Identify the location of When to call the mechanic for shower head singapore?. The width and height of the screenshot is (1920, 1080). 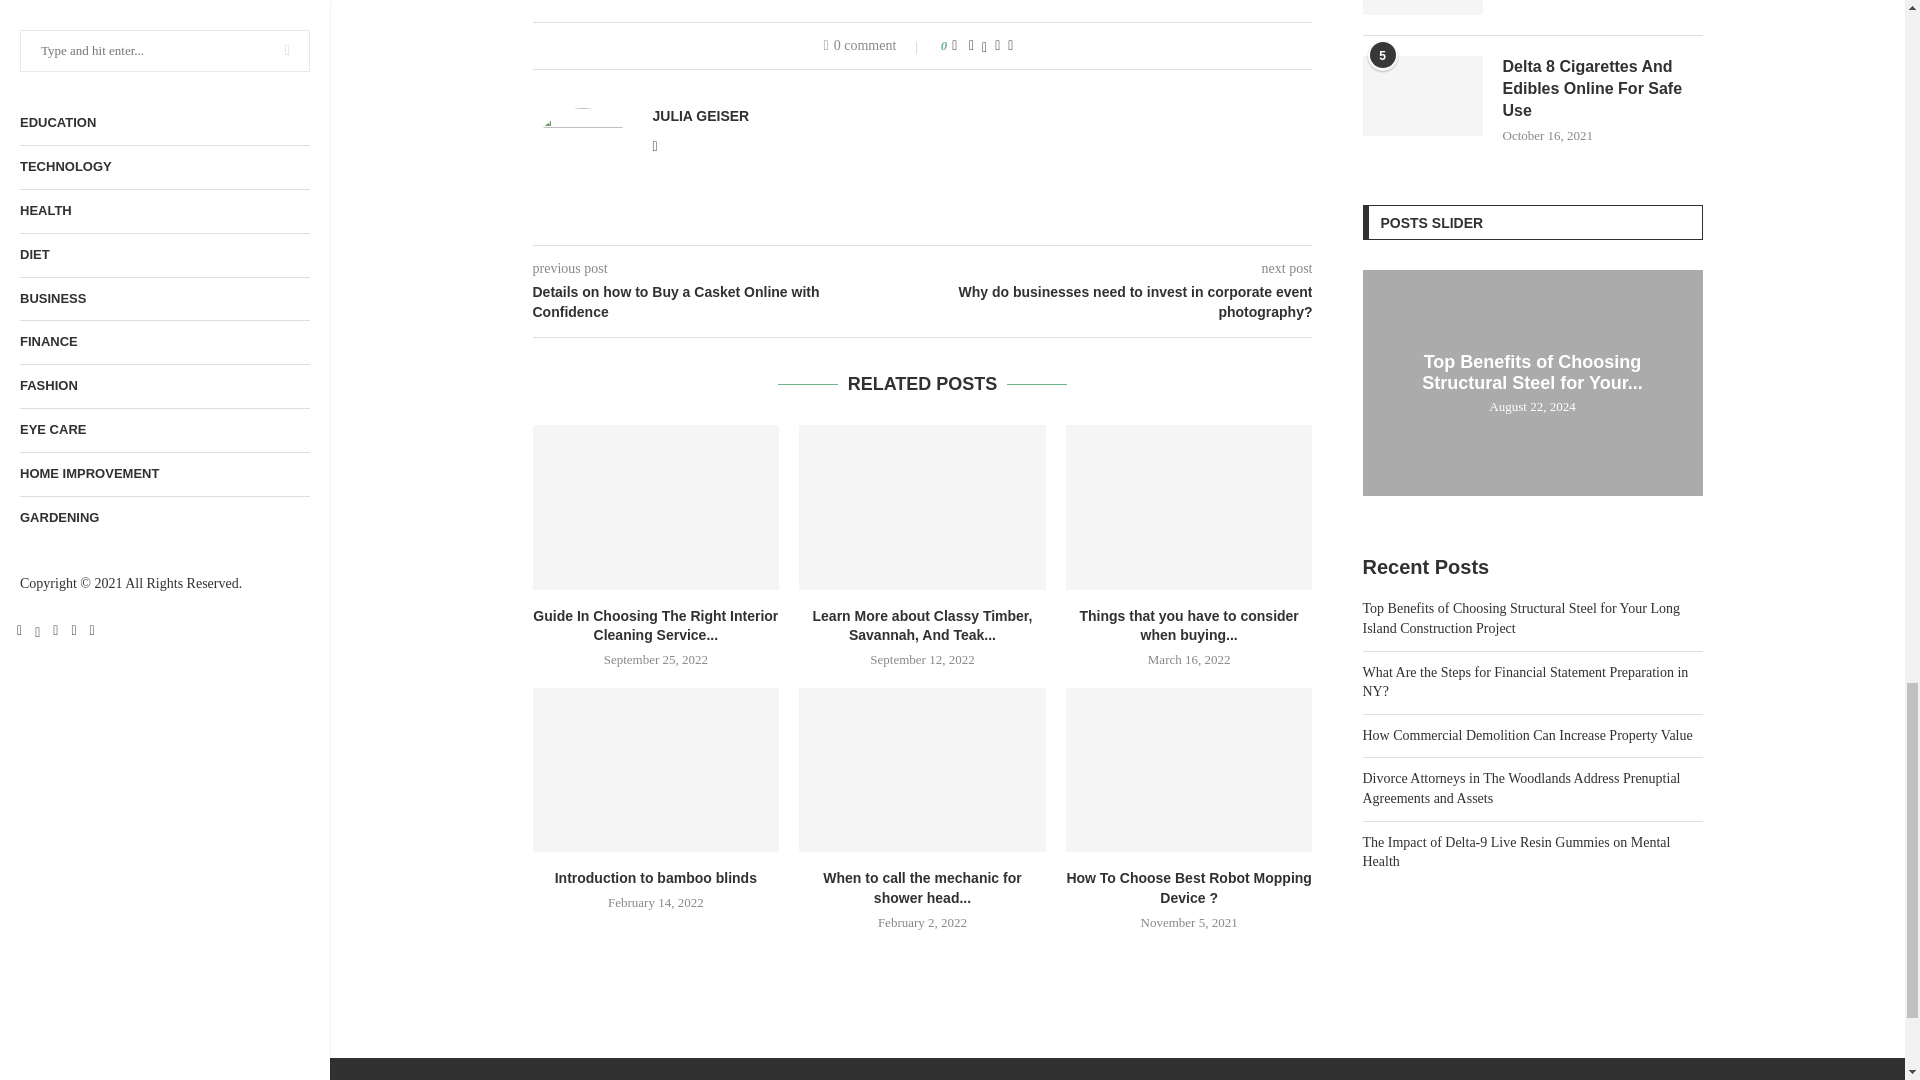
(922, 770).